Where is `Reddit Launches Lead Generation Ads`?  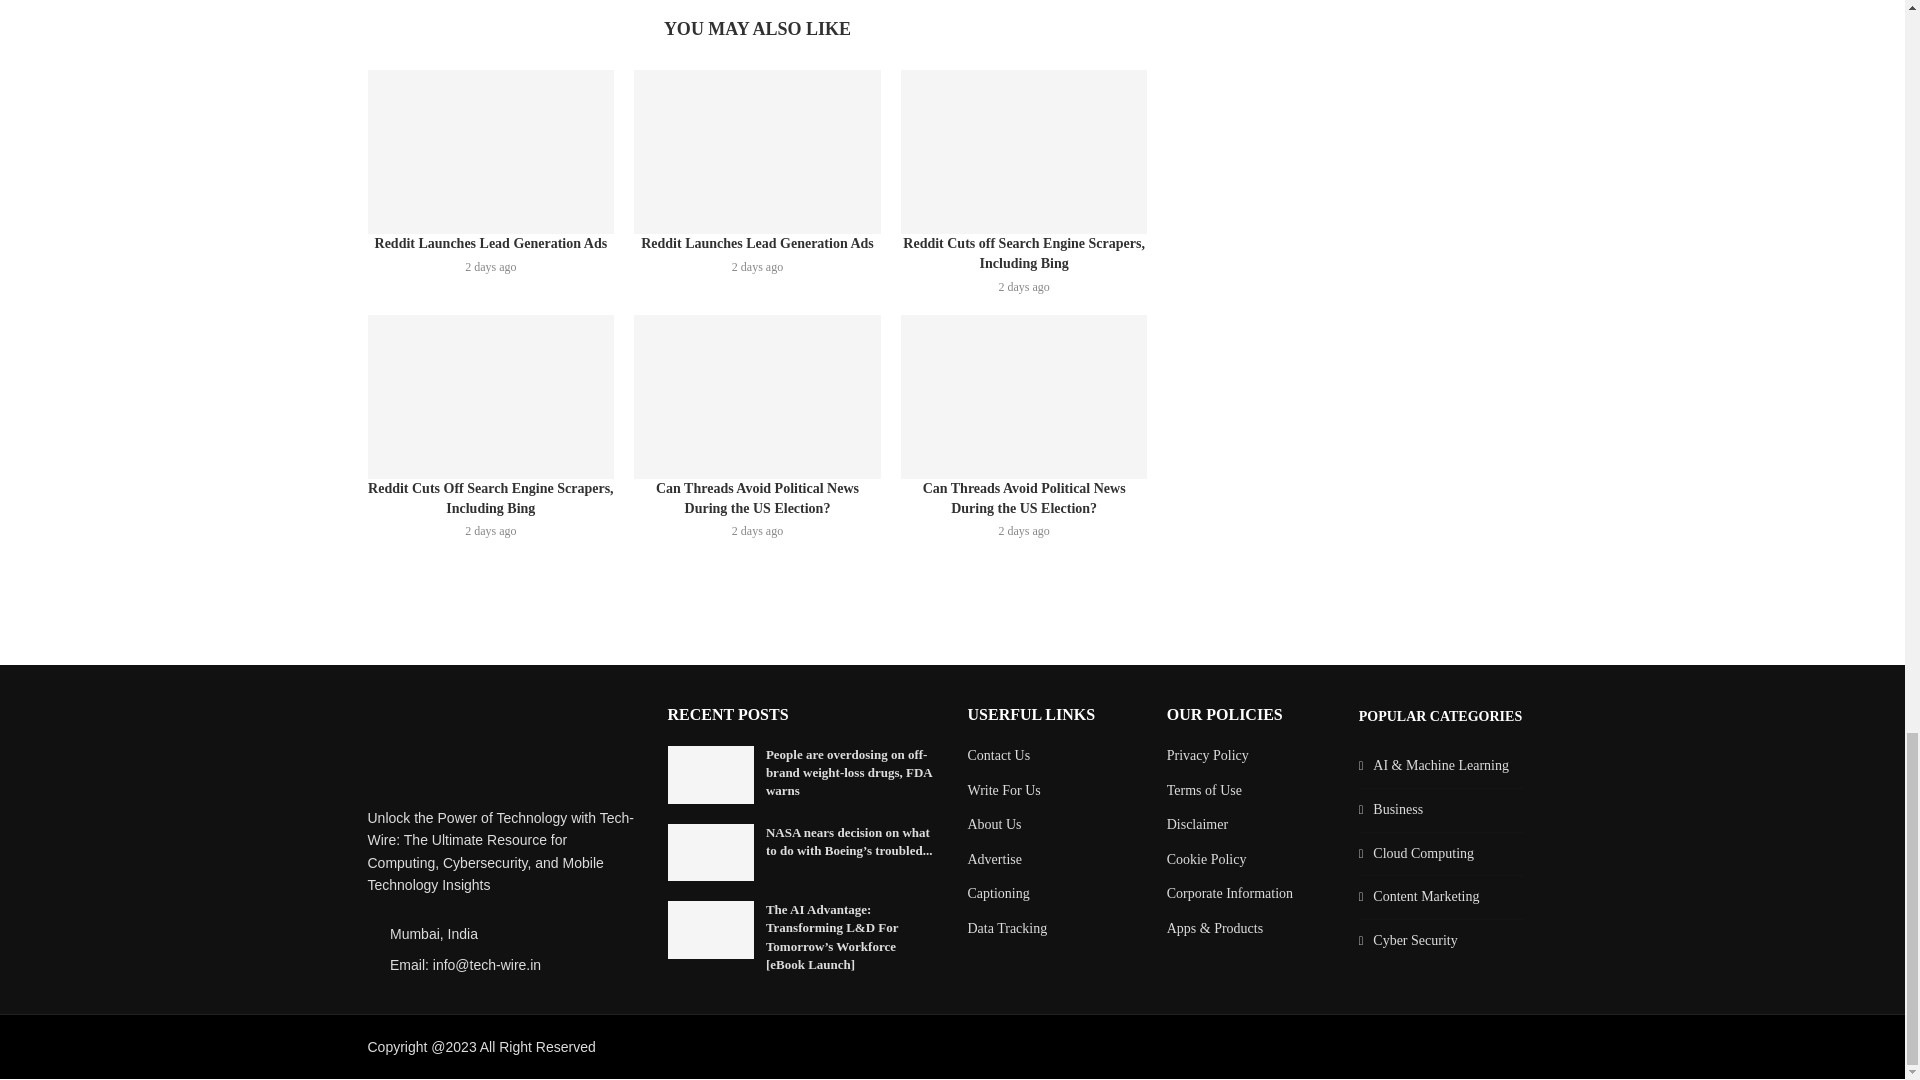 Reddit Launches Lead Generation Ads is located at coordinates (757, 152).